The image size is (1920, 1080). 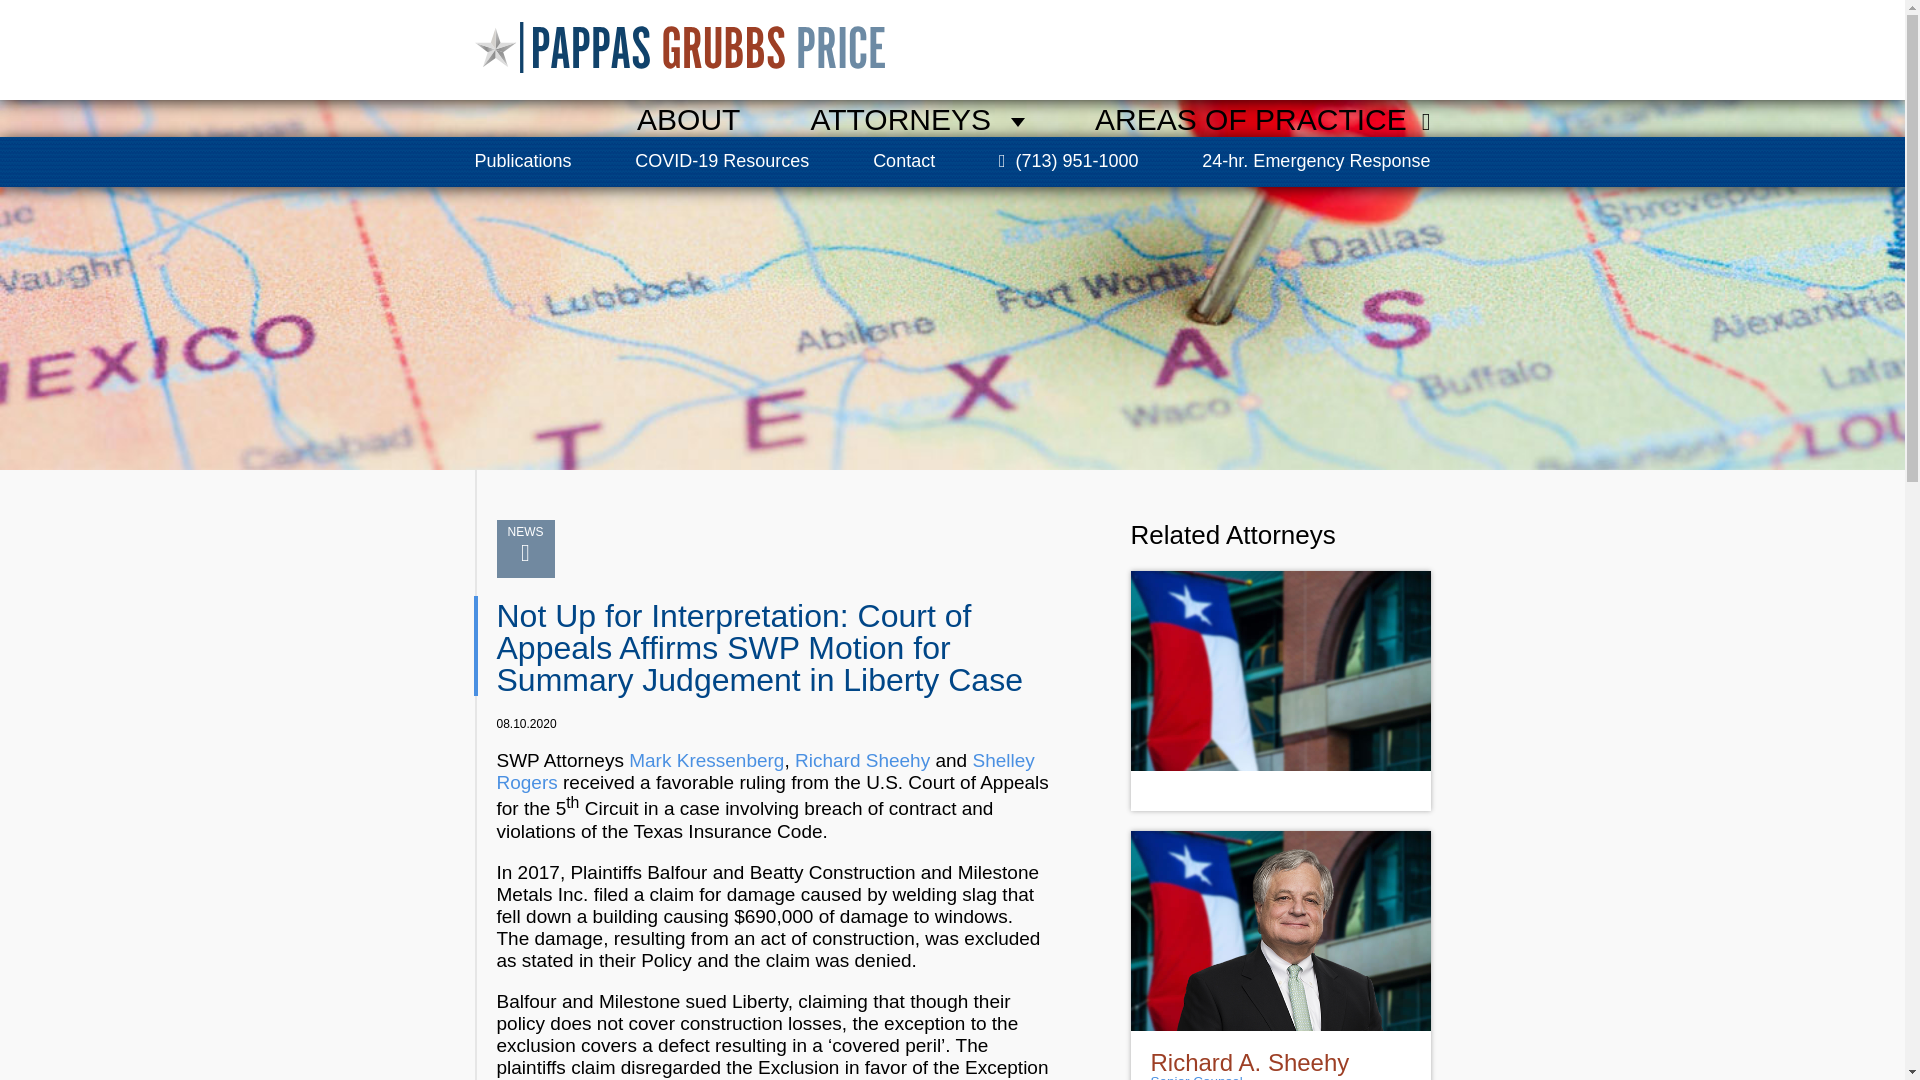 I want to click on ABOUT, so click(x=688, y=120).